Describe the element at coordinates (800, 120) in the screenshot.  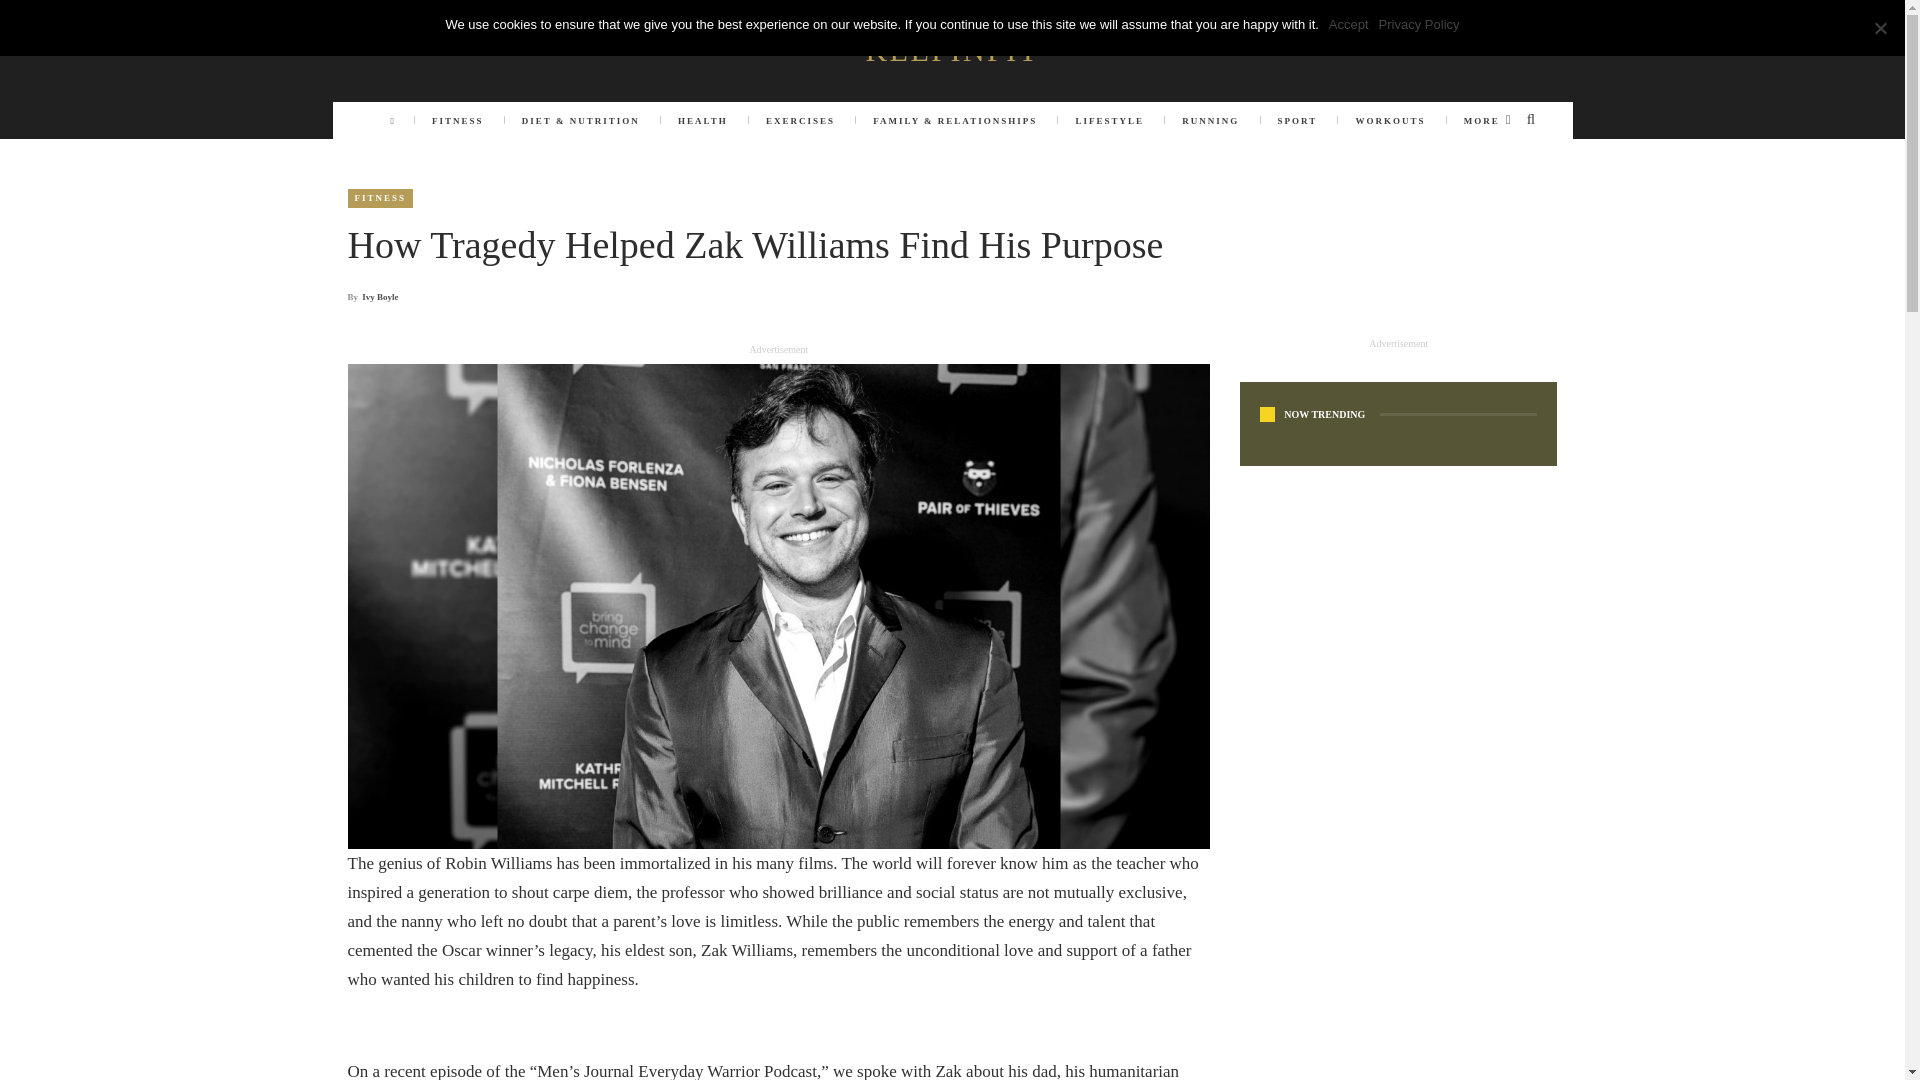
I see `EXERCISES` at that location.